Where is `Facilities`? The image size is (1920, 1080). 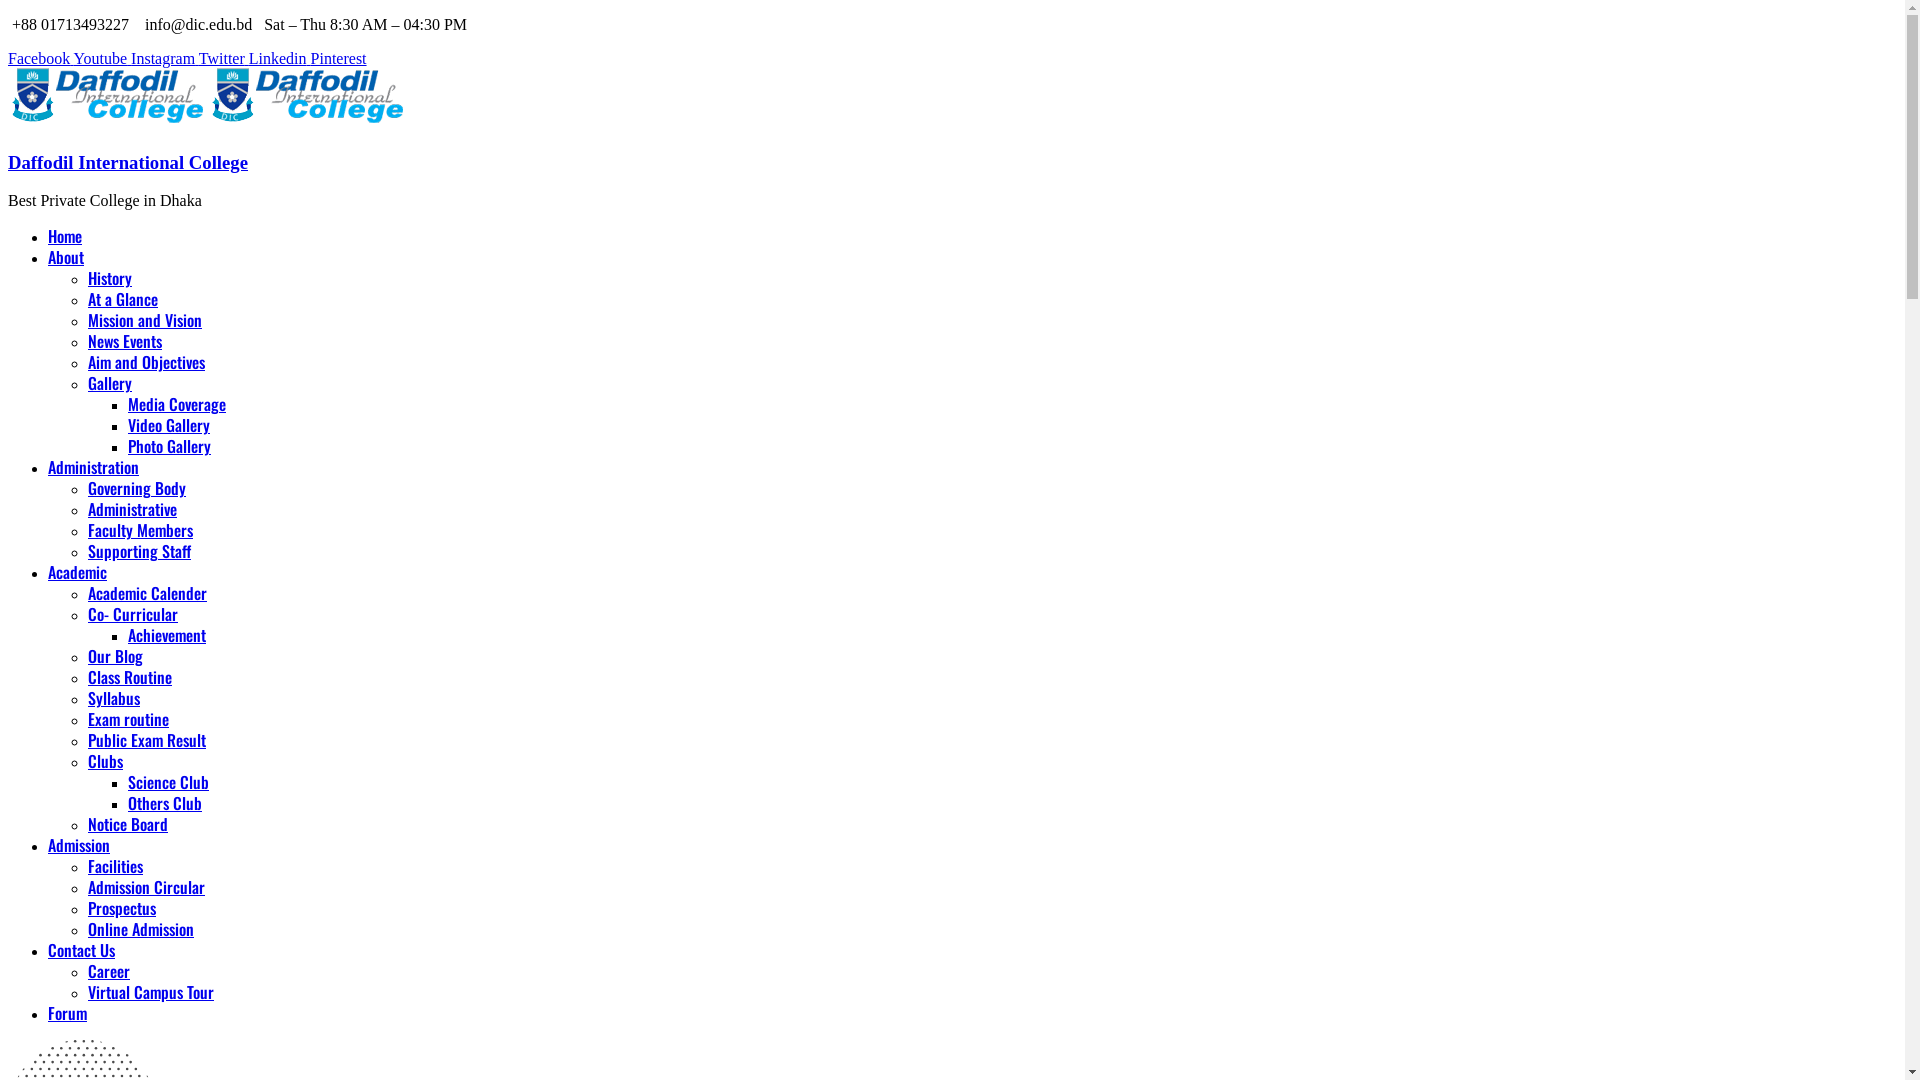
Facilities is located at coordinates (116, 868).